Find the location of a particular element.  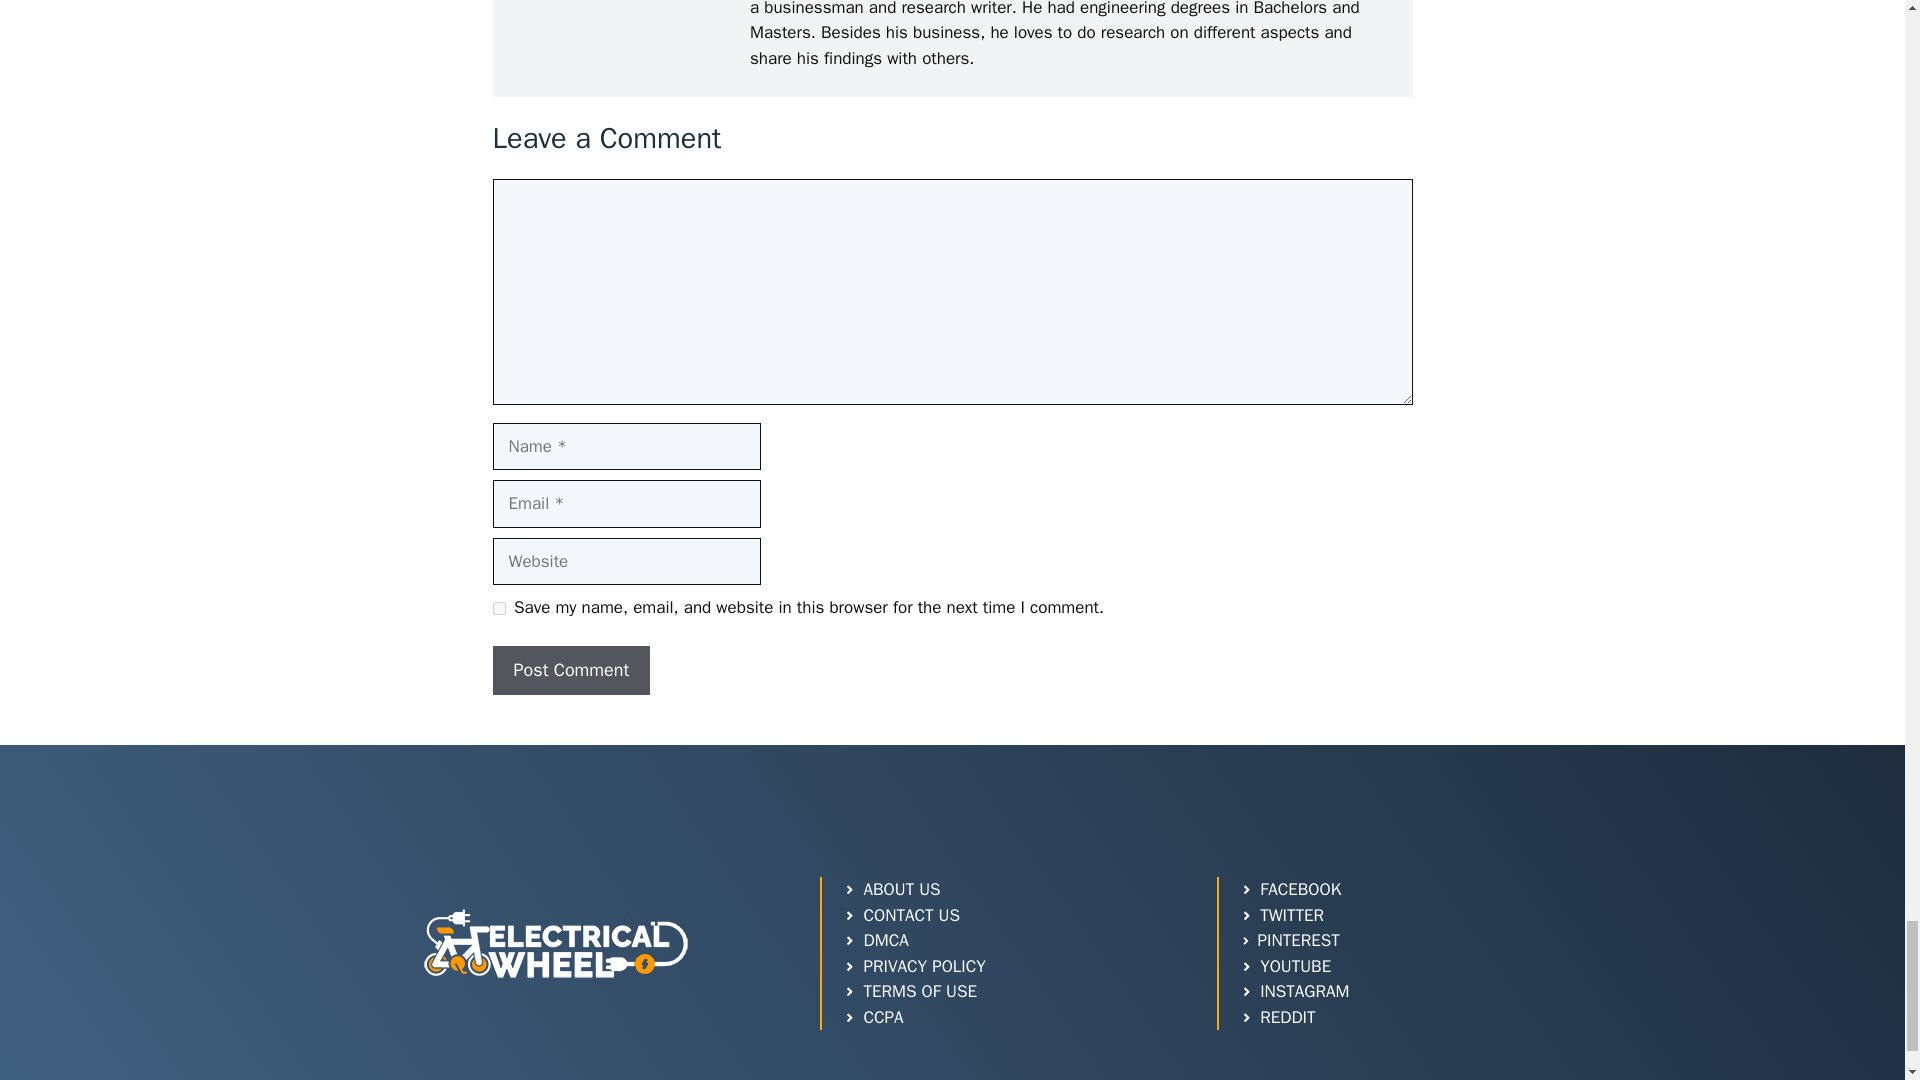

PRIVACY POLICY is located at coordinates (914, 966).